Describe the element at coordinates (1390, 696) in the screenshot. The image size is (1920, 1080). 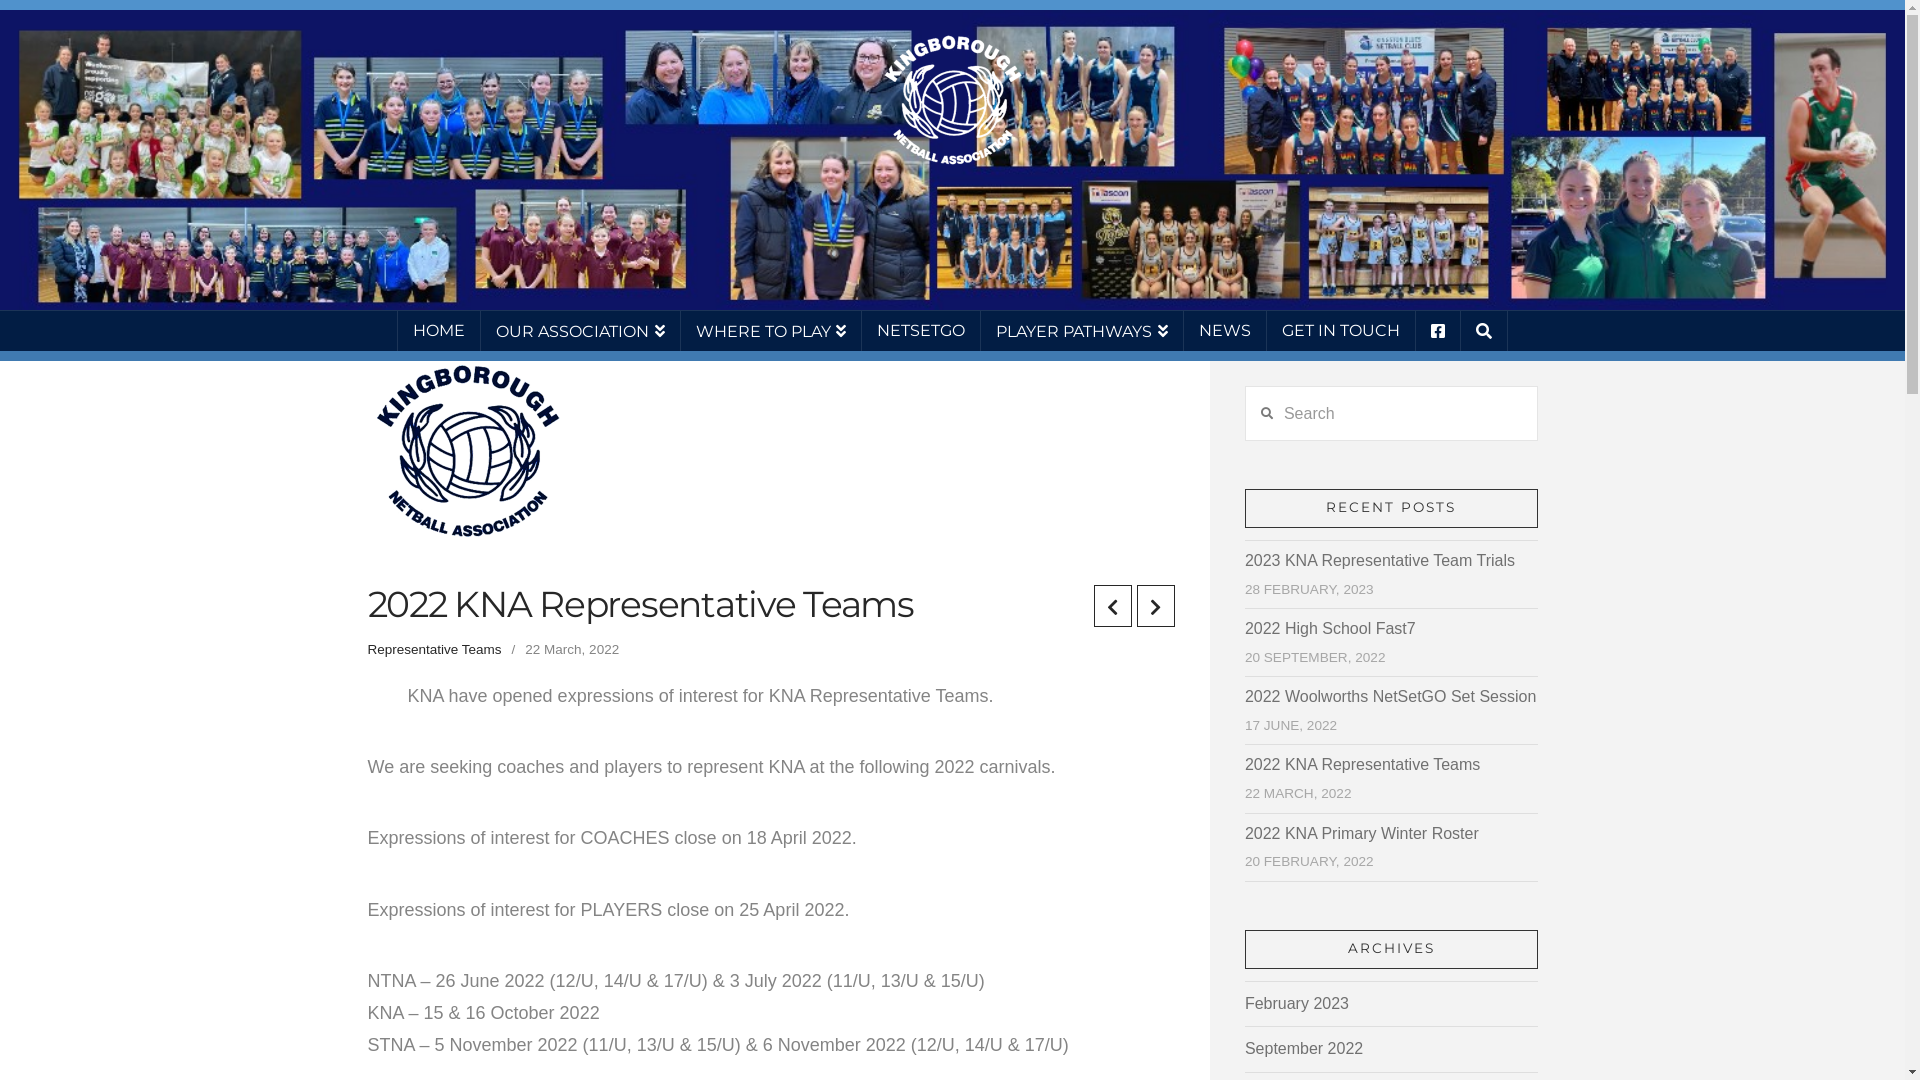
I see `2022 Woolworths NetSetGO Set Session` at that location.